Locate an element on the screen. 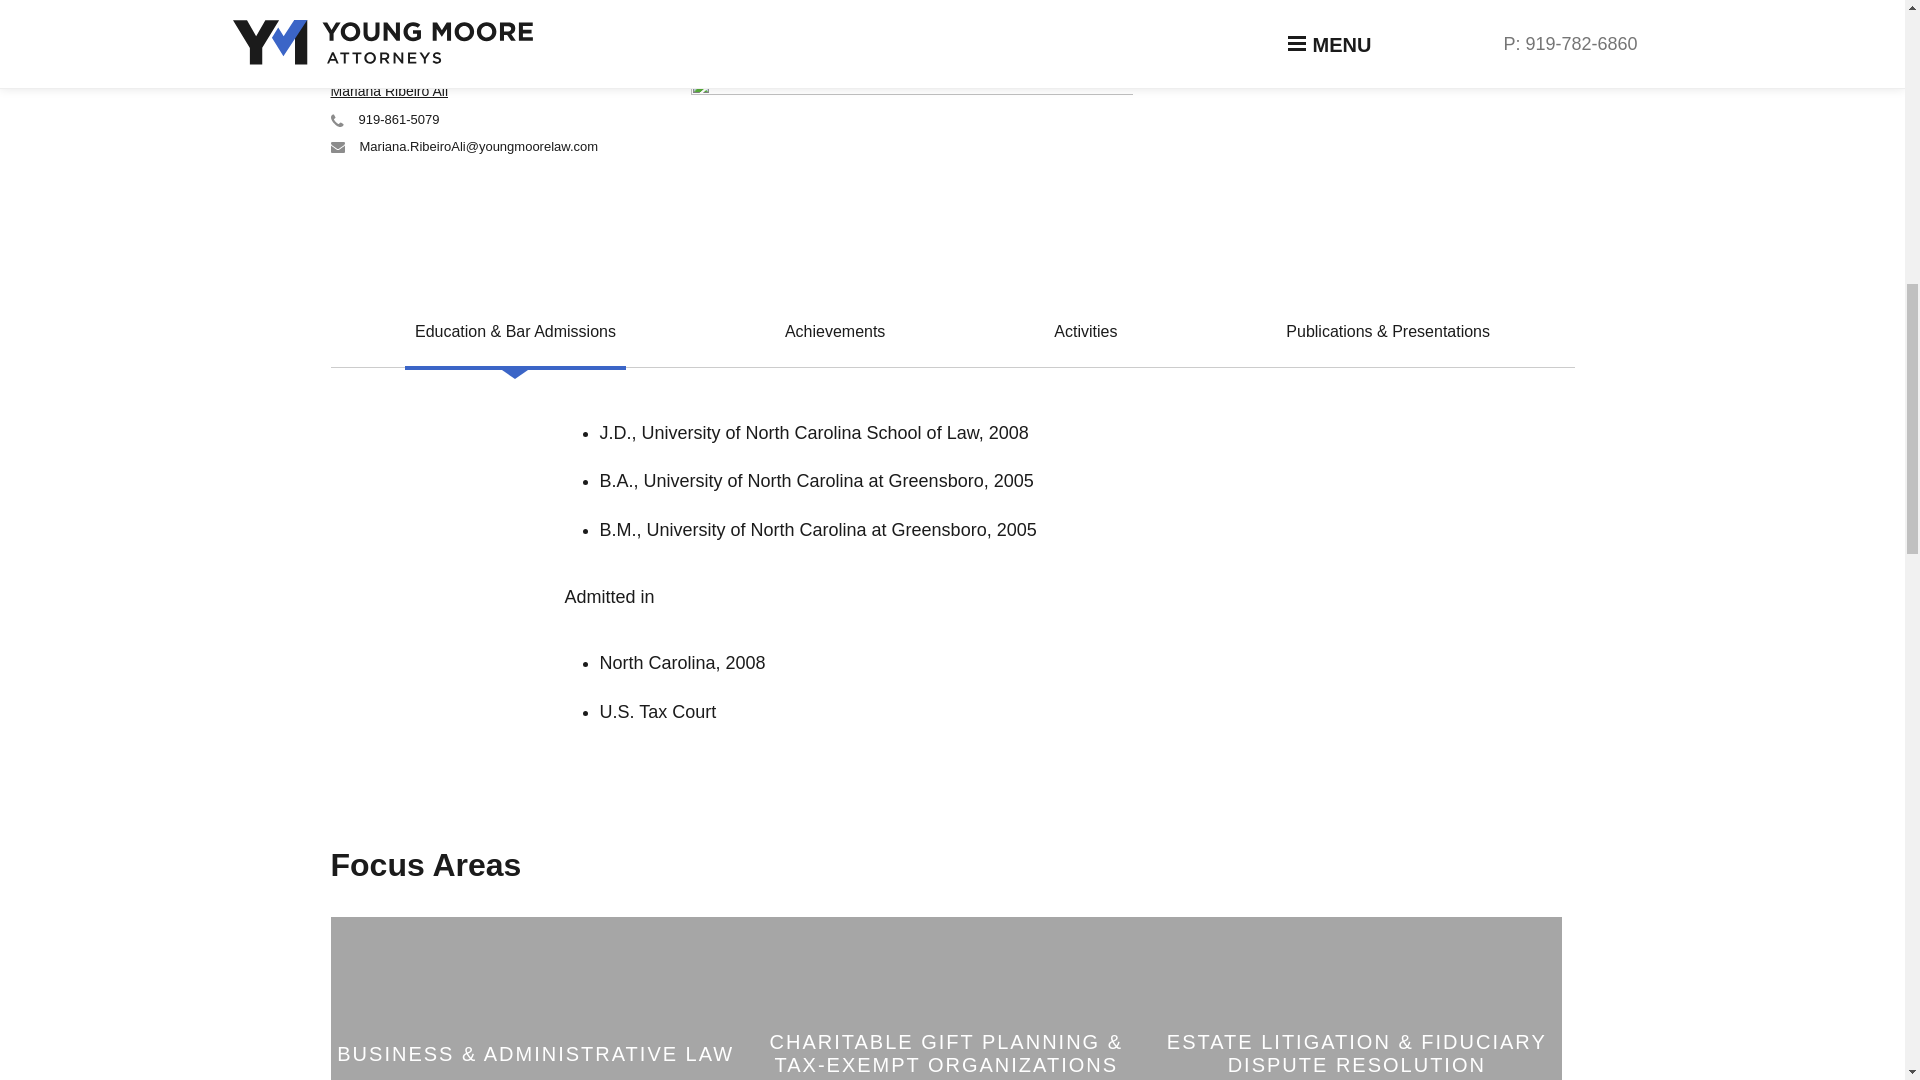  Activities is located at coordinates (1086, 335).